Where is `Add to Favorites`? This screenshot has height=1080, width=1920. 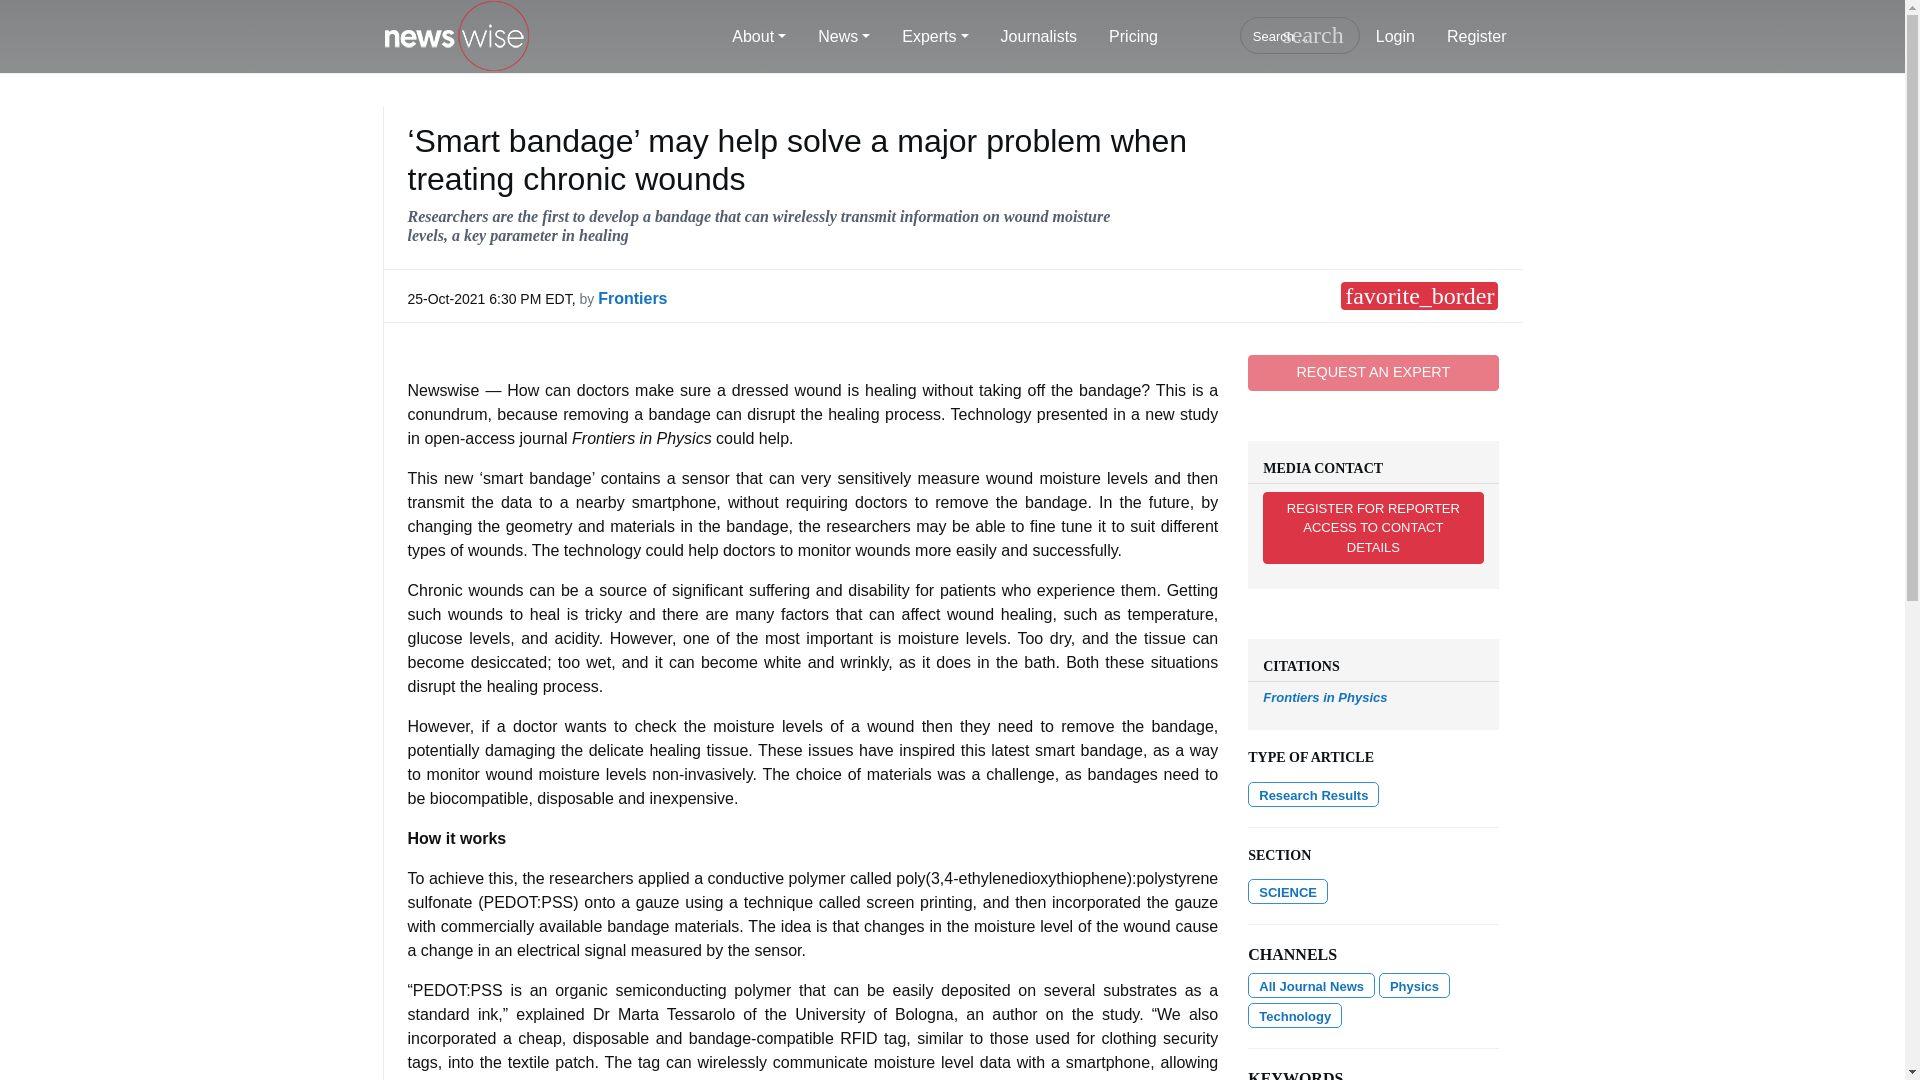
Add to Favorites is located at coordinates (1418, 295).